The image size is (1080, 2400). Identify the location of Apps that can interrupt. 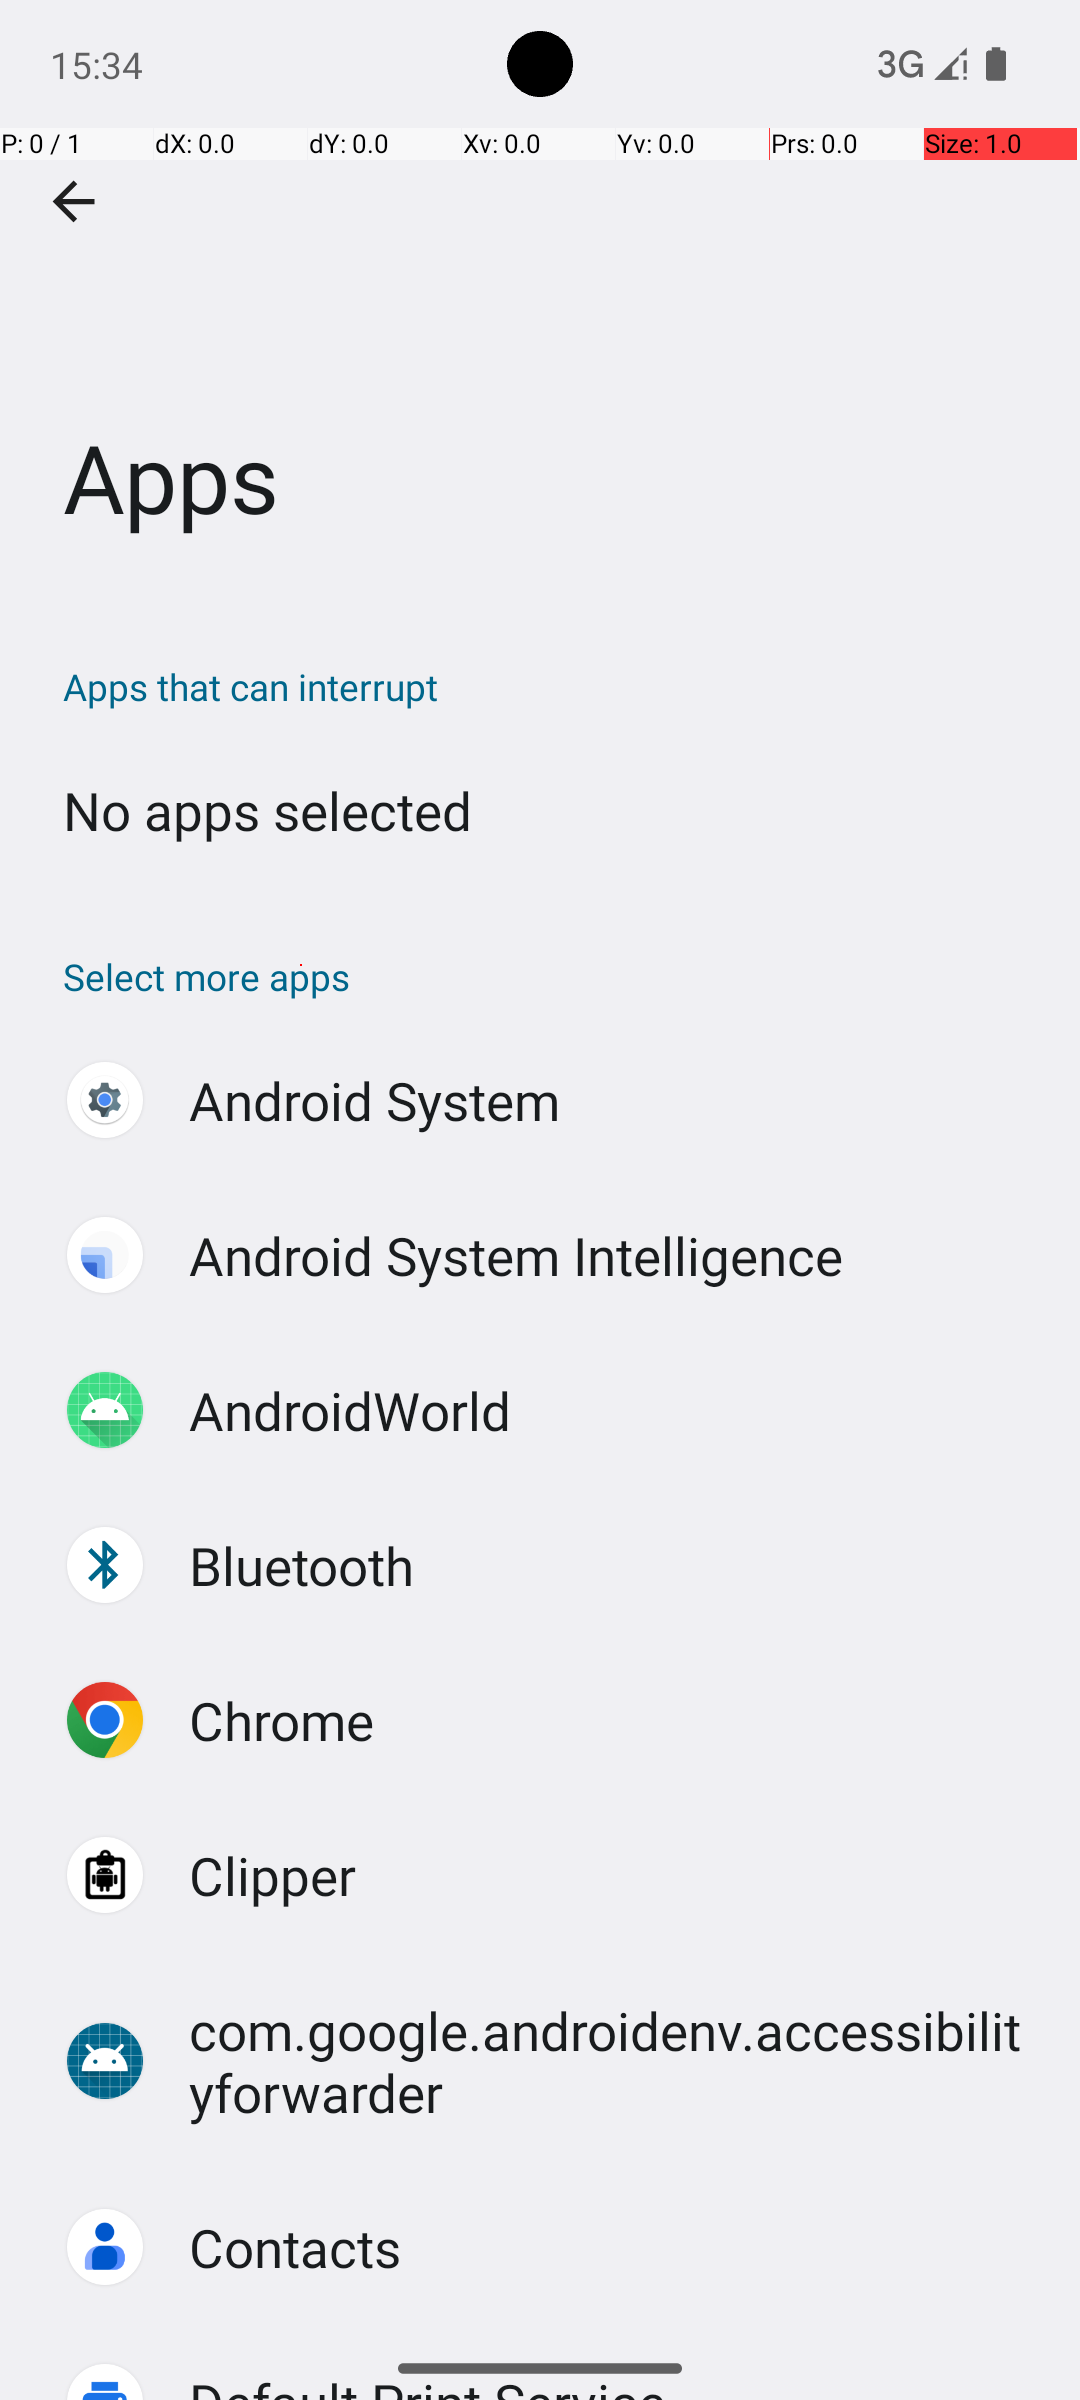
(550, 686).